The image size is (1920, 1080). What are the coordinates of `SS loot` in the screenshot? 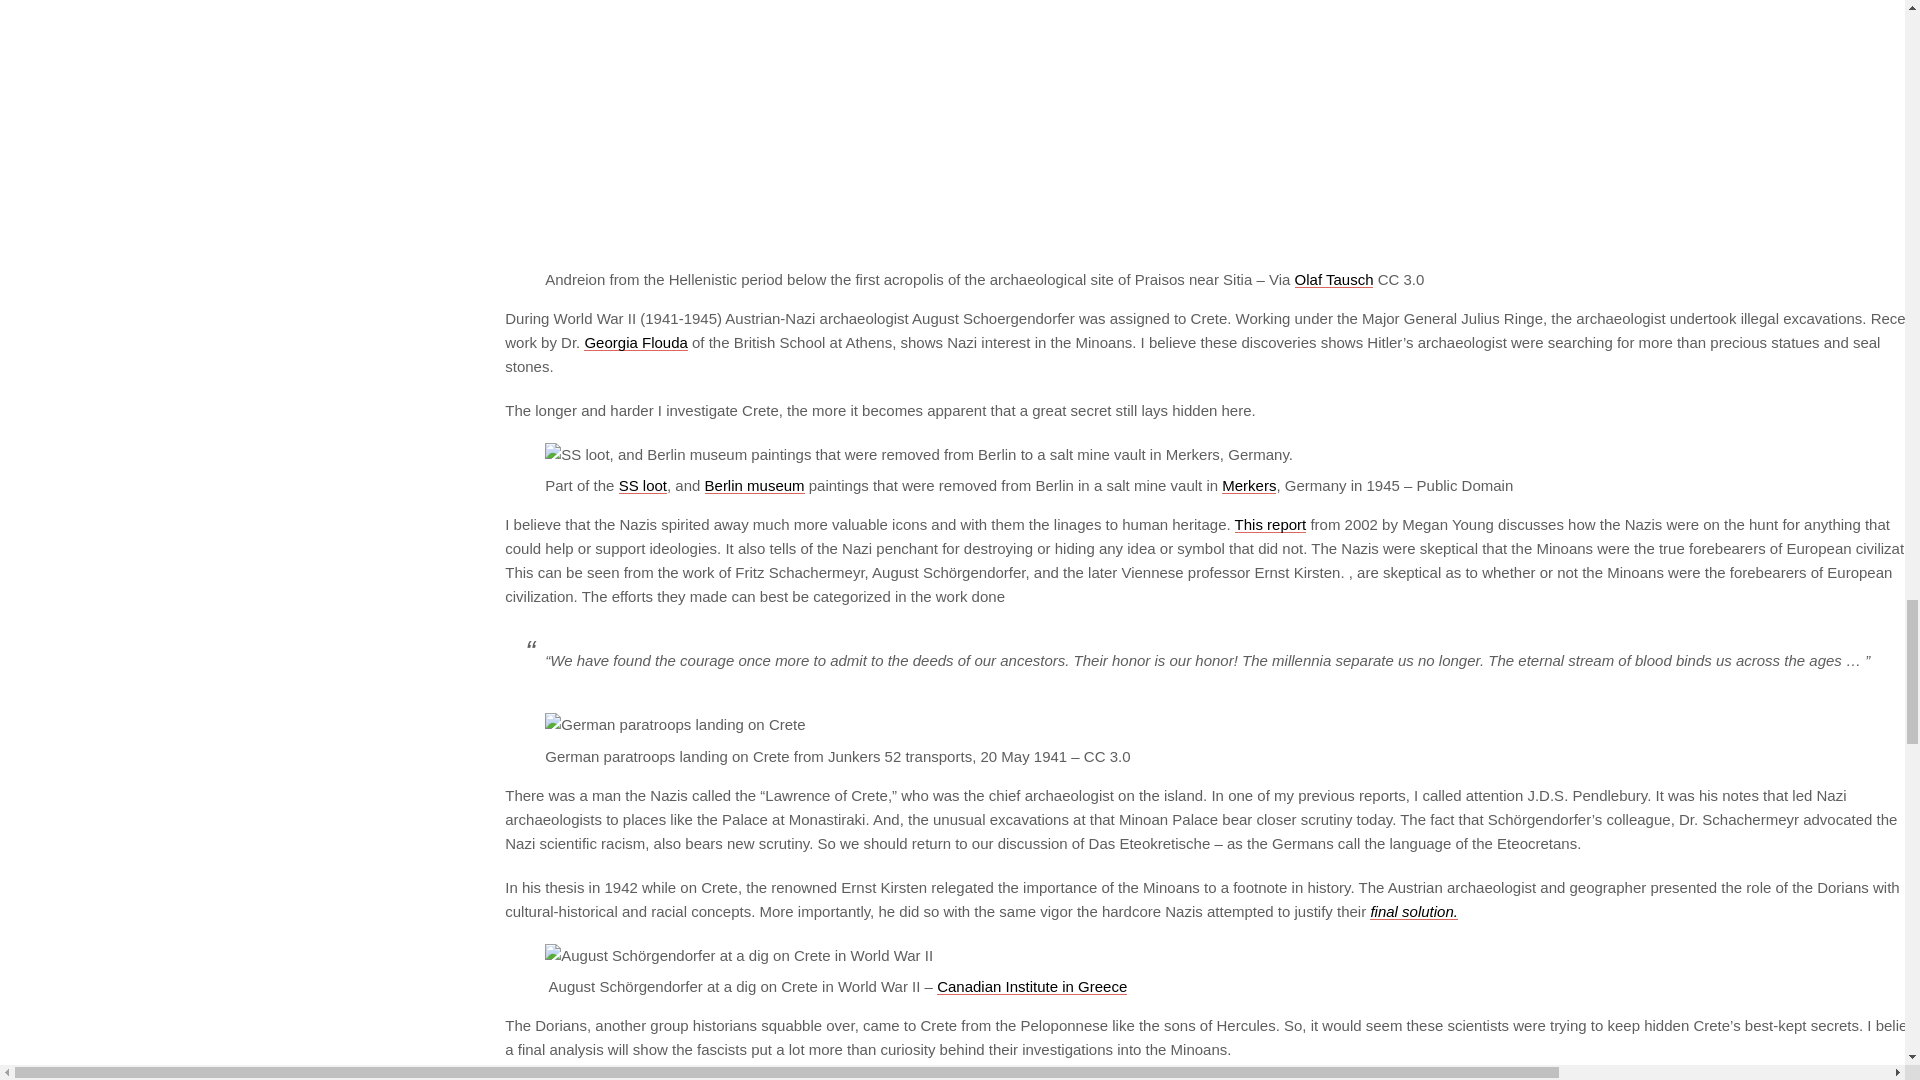 It's located at (642, 485).